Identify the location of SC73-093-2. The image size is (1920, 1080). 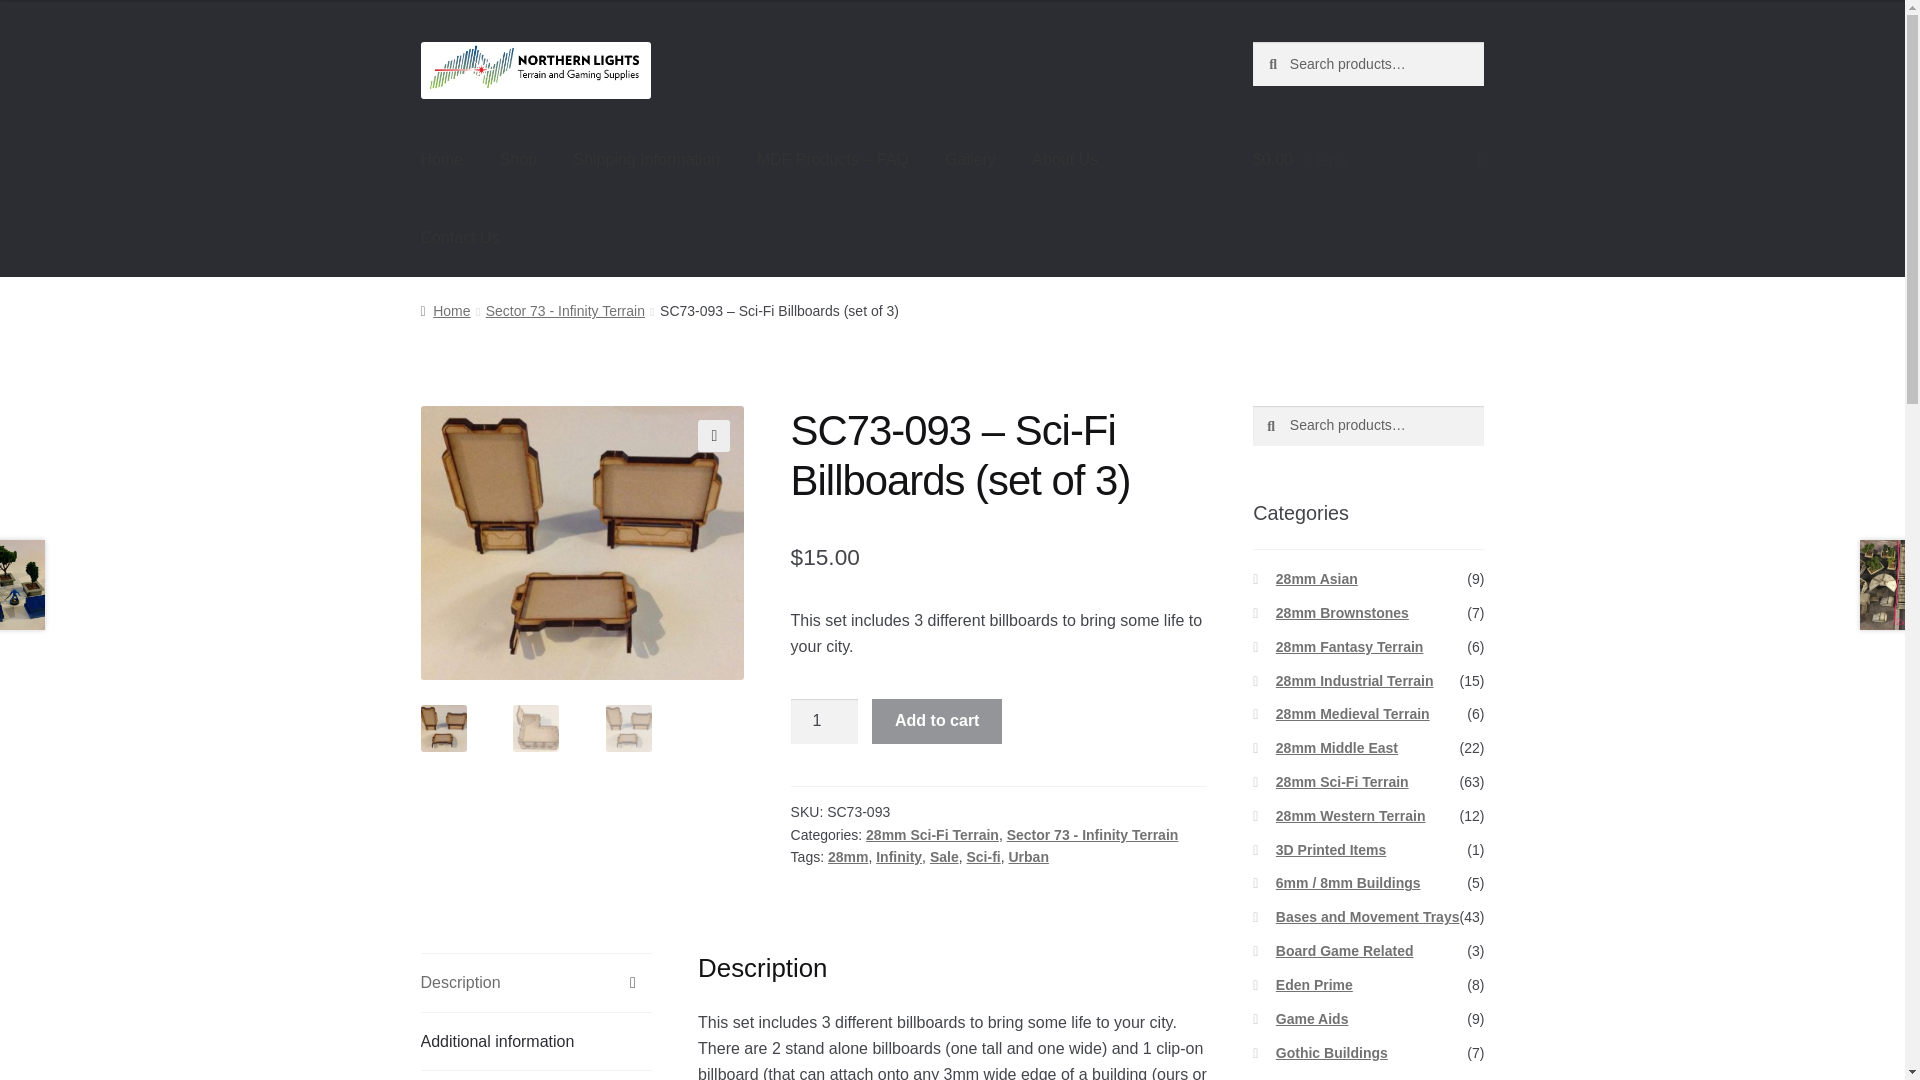
(906, 572).